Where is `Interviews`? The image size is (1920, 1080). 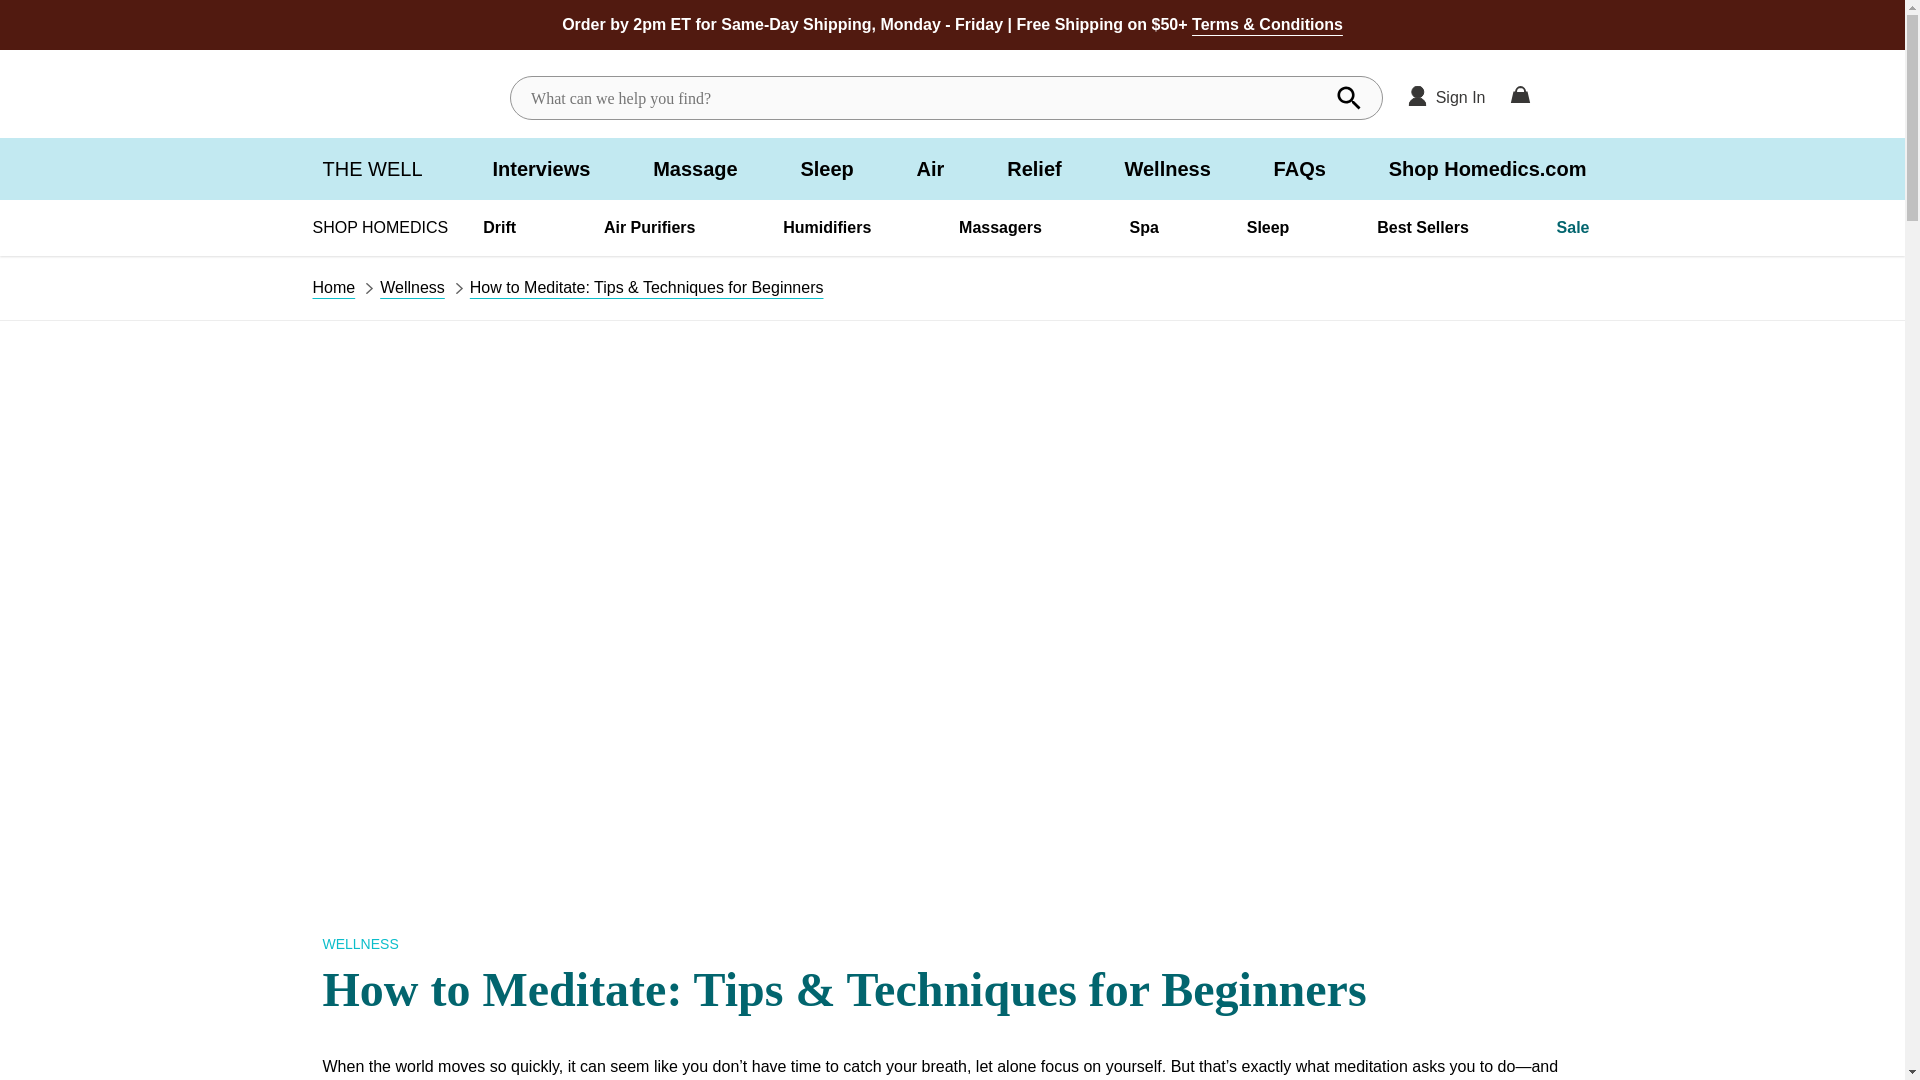
Interviews is located at coordinates (542, 168).